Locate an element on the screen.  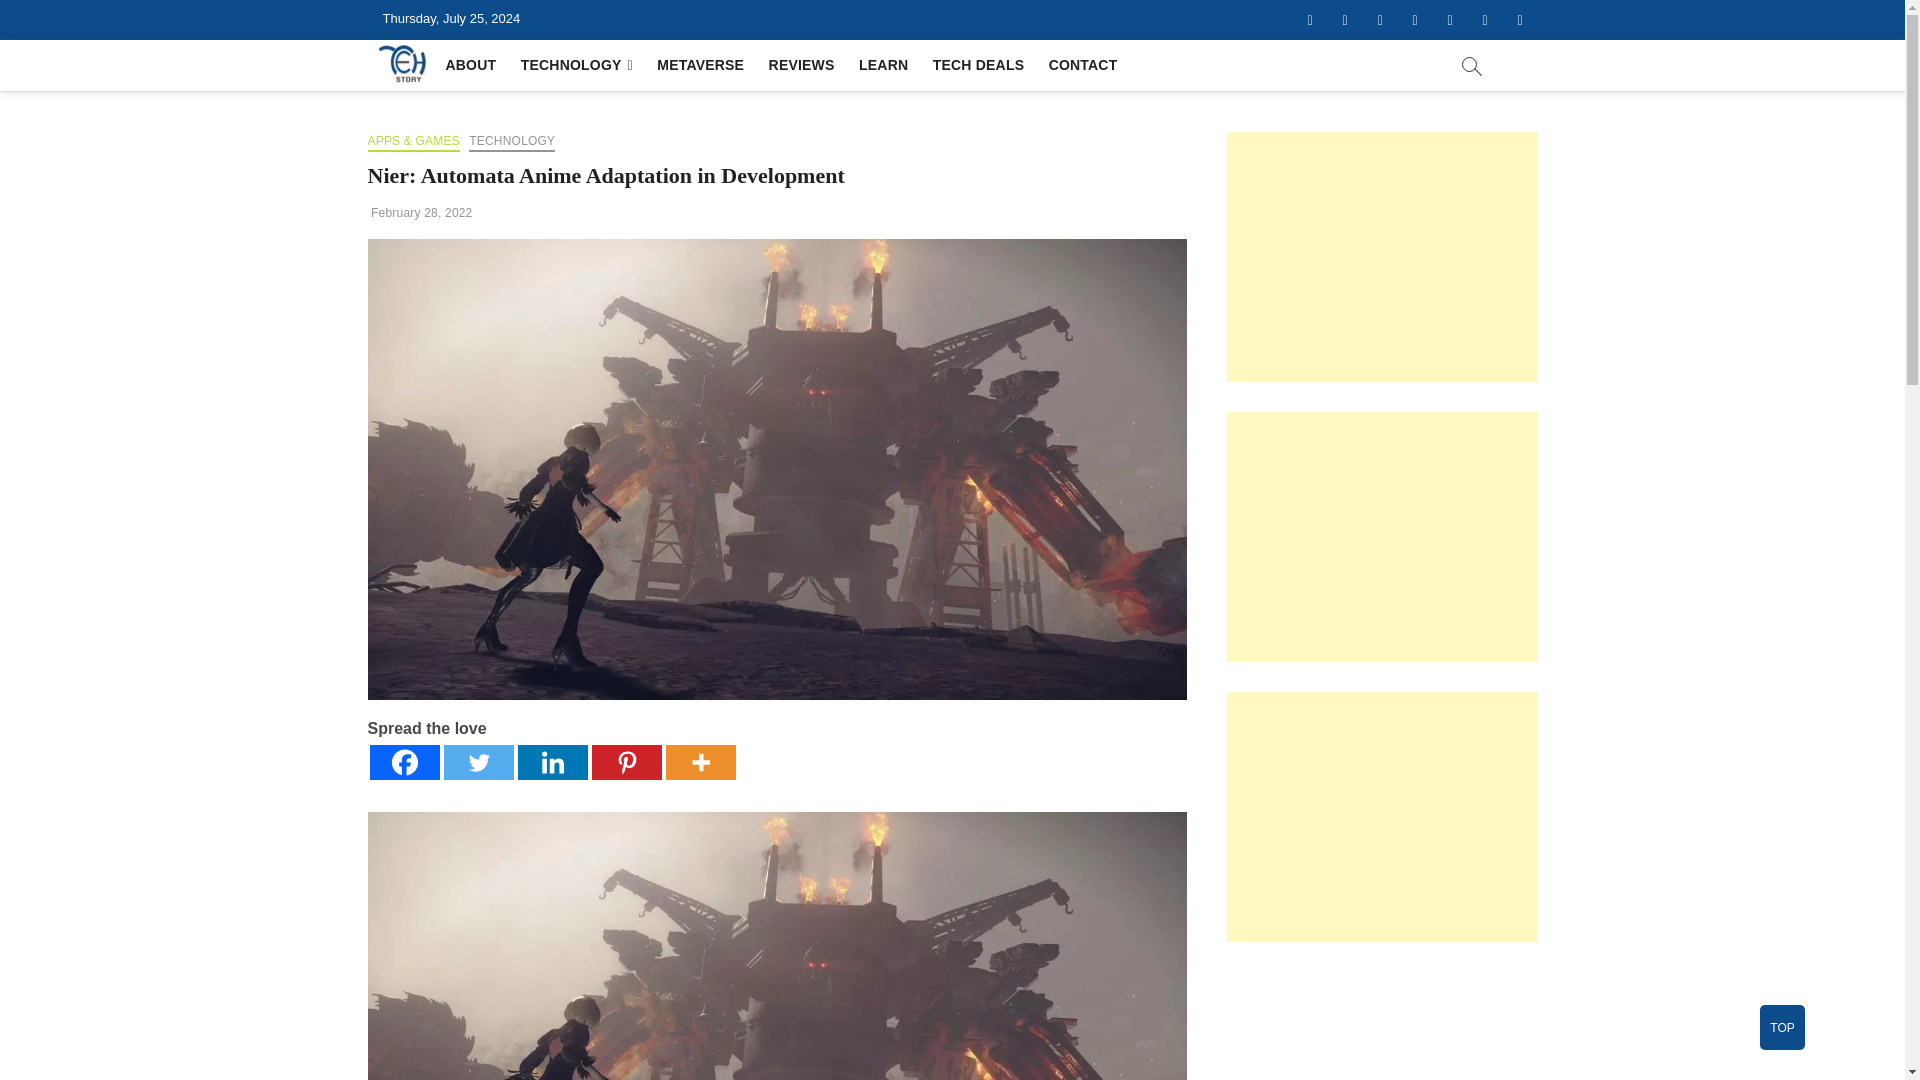
CONTACT is located at coordinates (1083, 64).